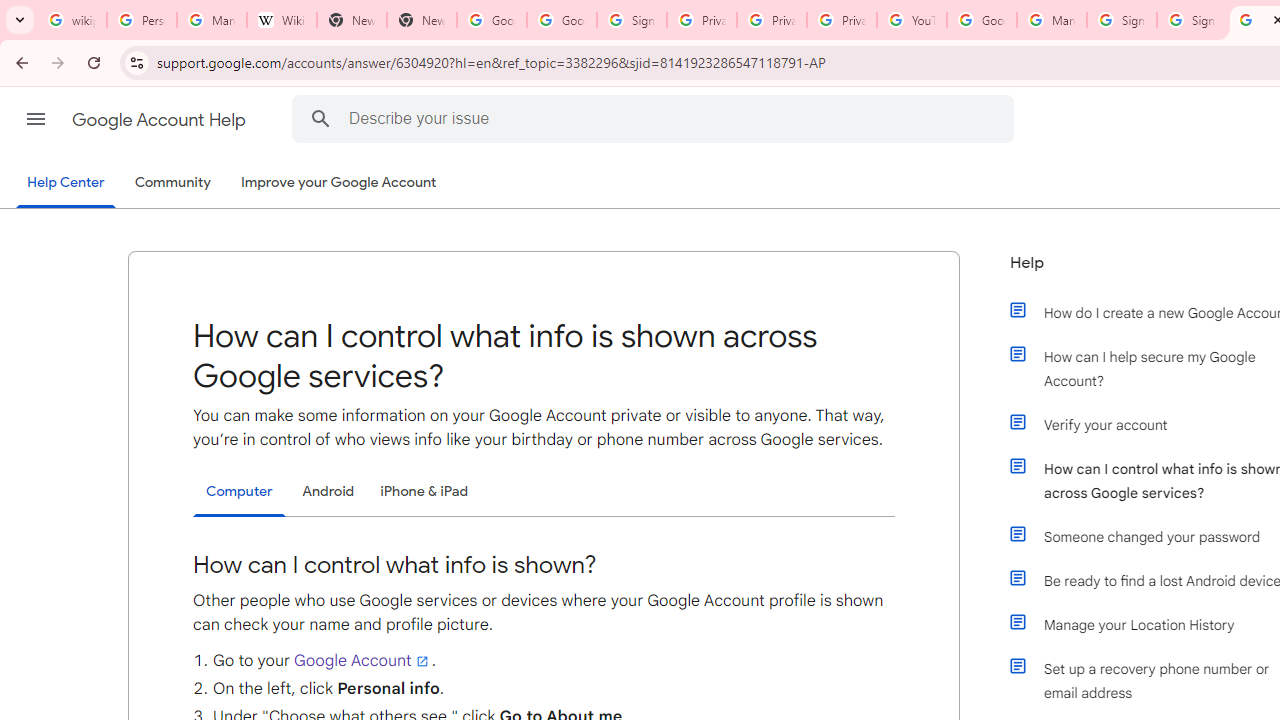 Image resolution: width=1280 pixels, height=720 pixels. Describe the element at coordinates (239, 492) in the screenshot. I see `Computer` at that location.